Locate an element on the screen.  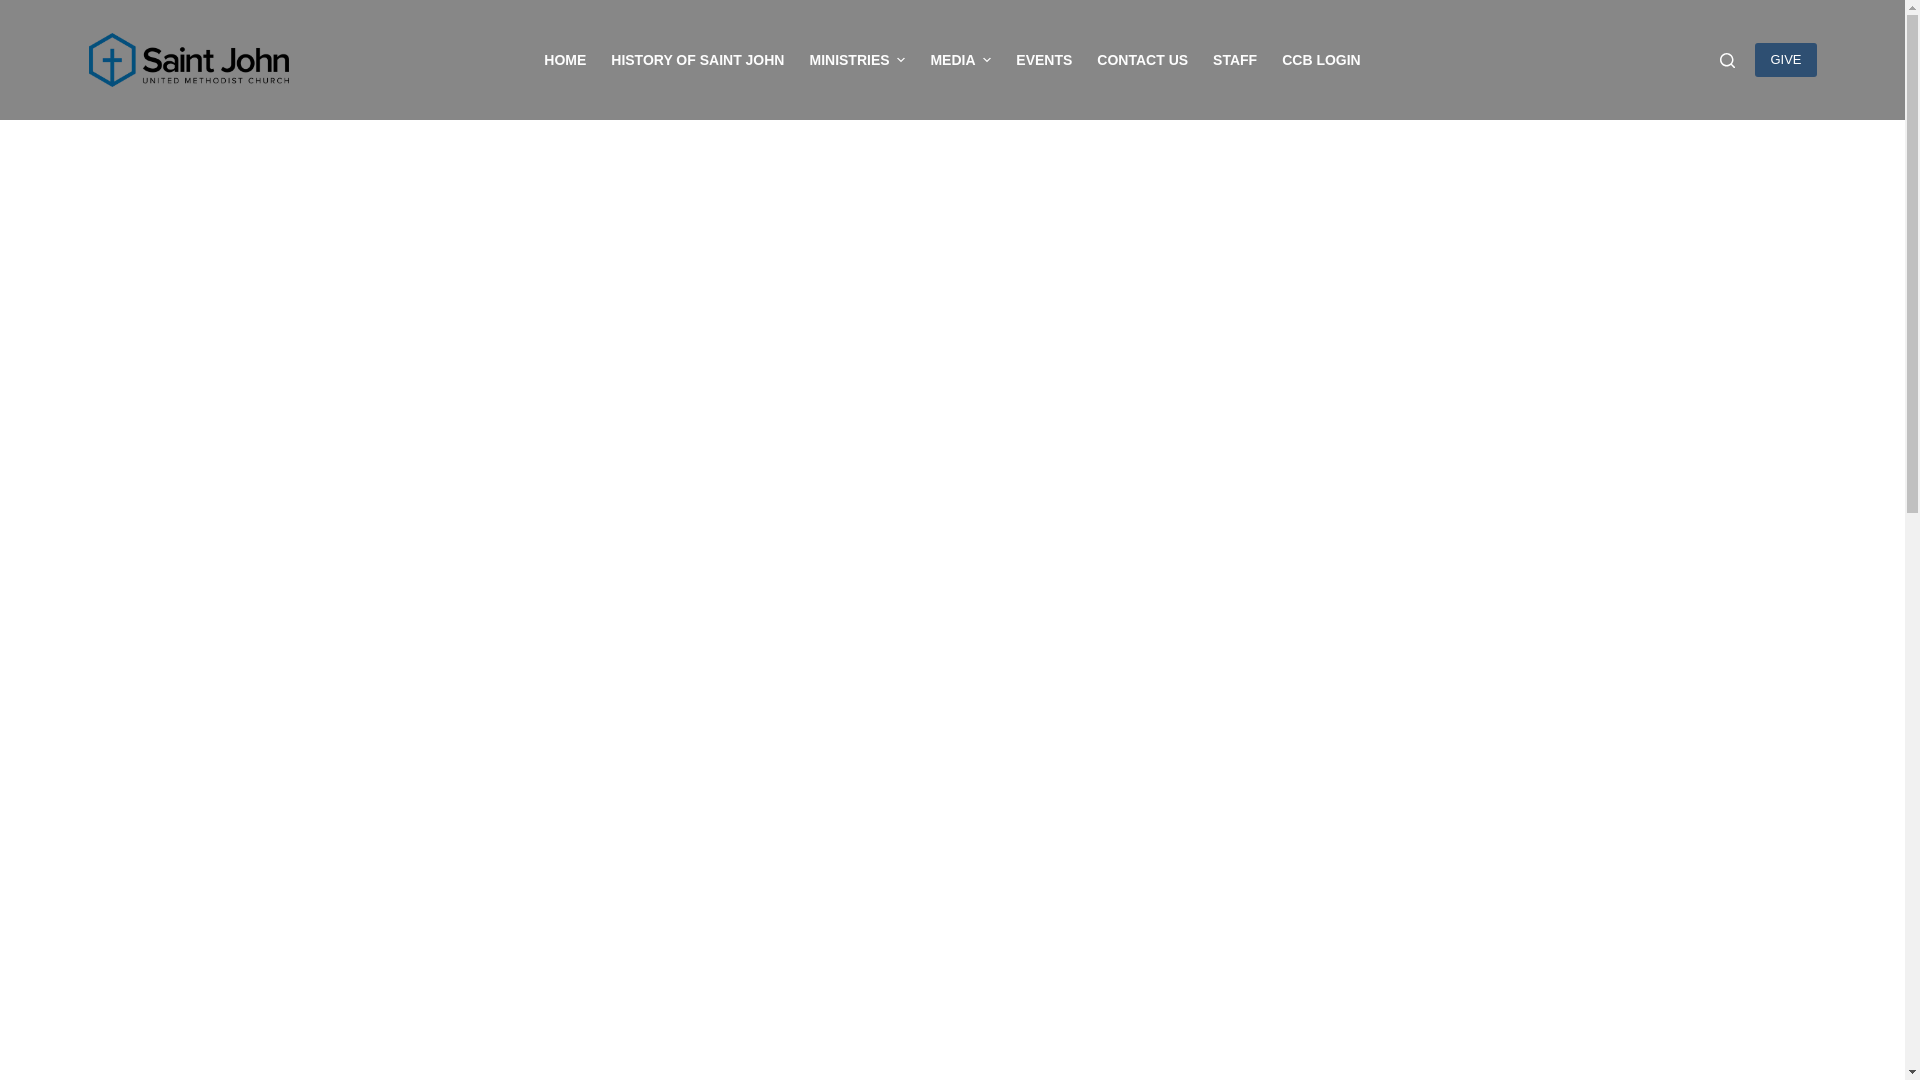
Skip to content is located at coordinates (20, 10).